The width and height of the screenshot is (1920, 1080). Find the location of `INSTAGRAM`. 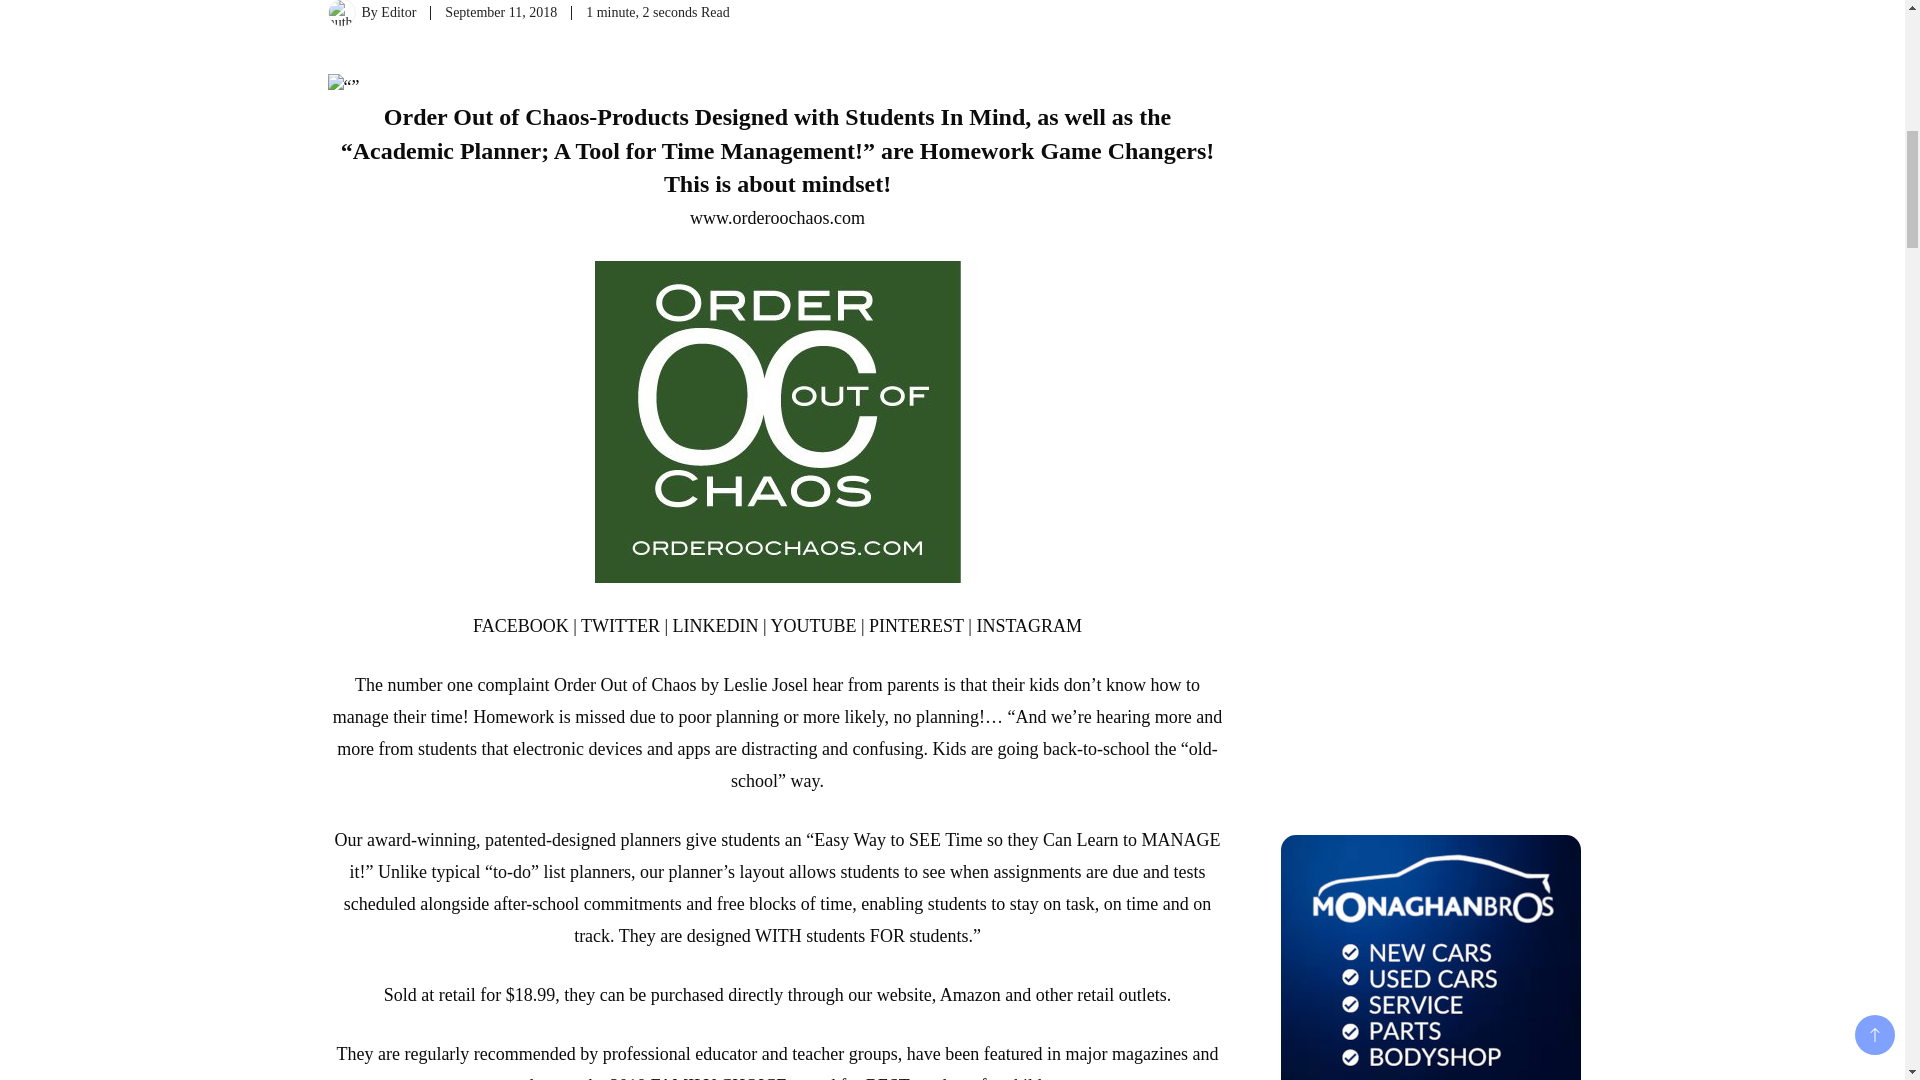

INSTAGRAM is located at coordinates (1028, 626).